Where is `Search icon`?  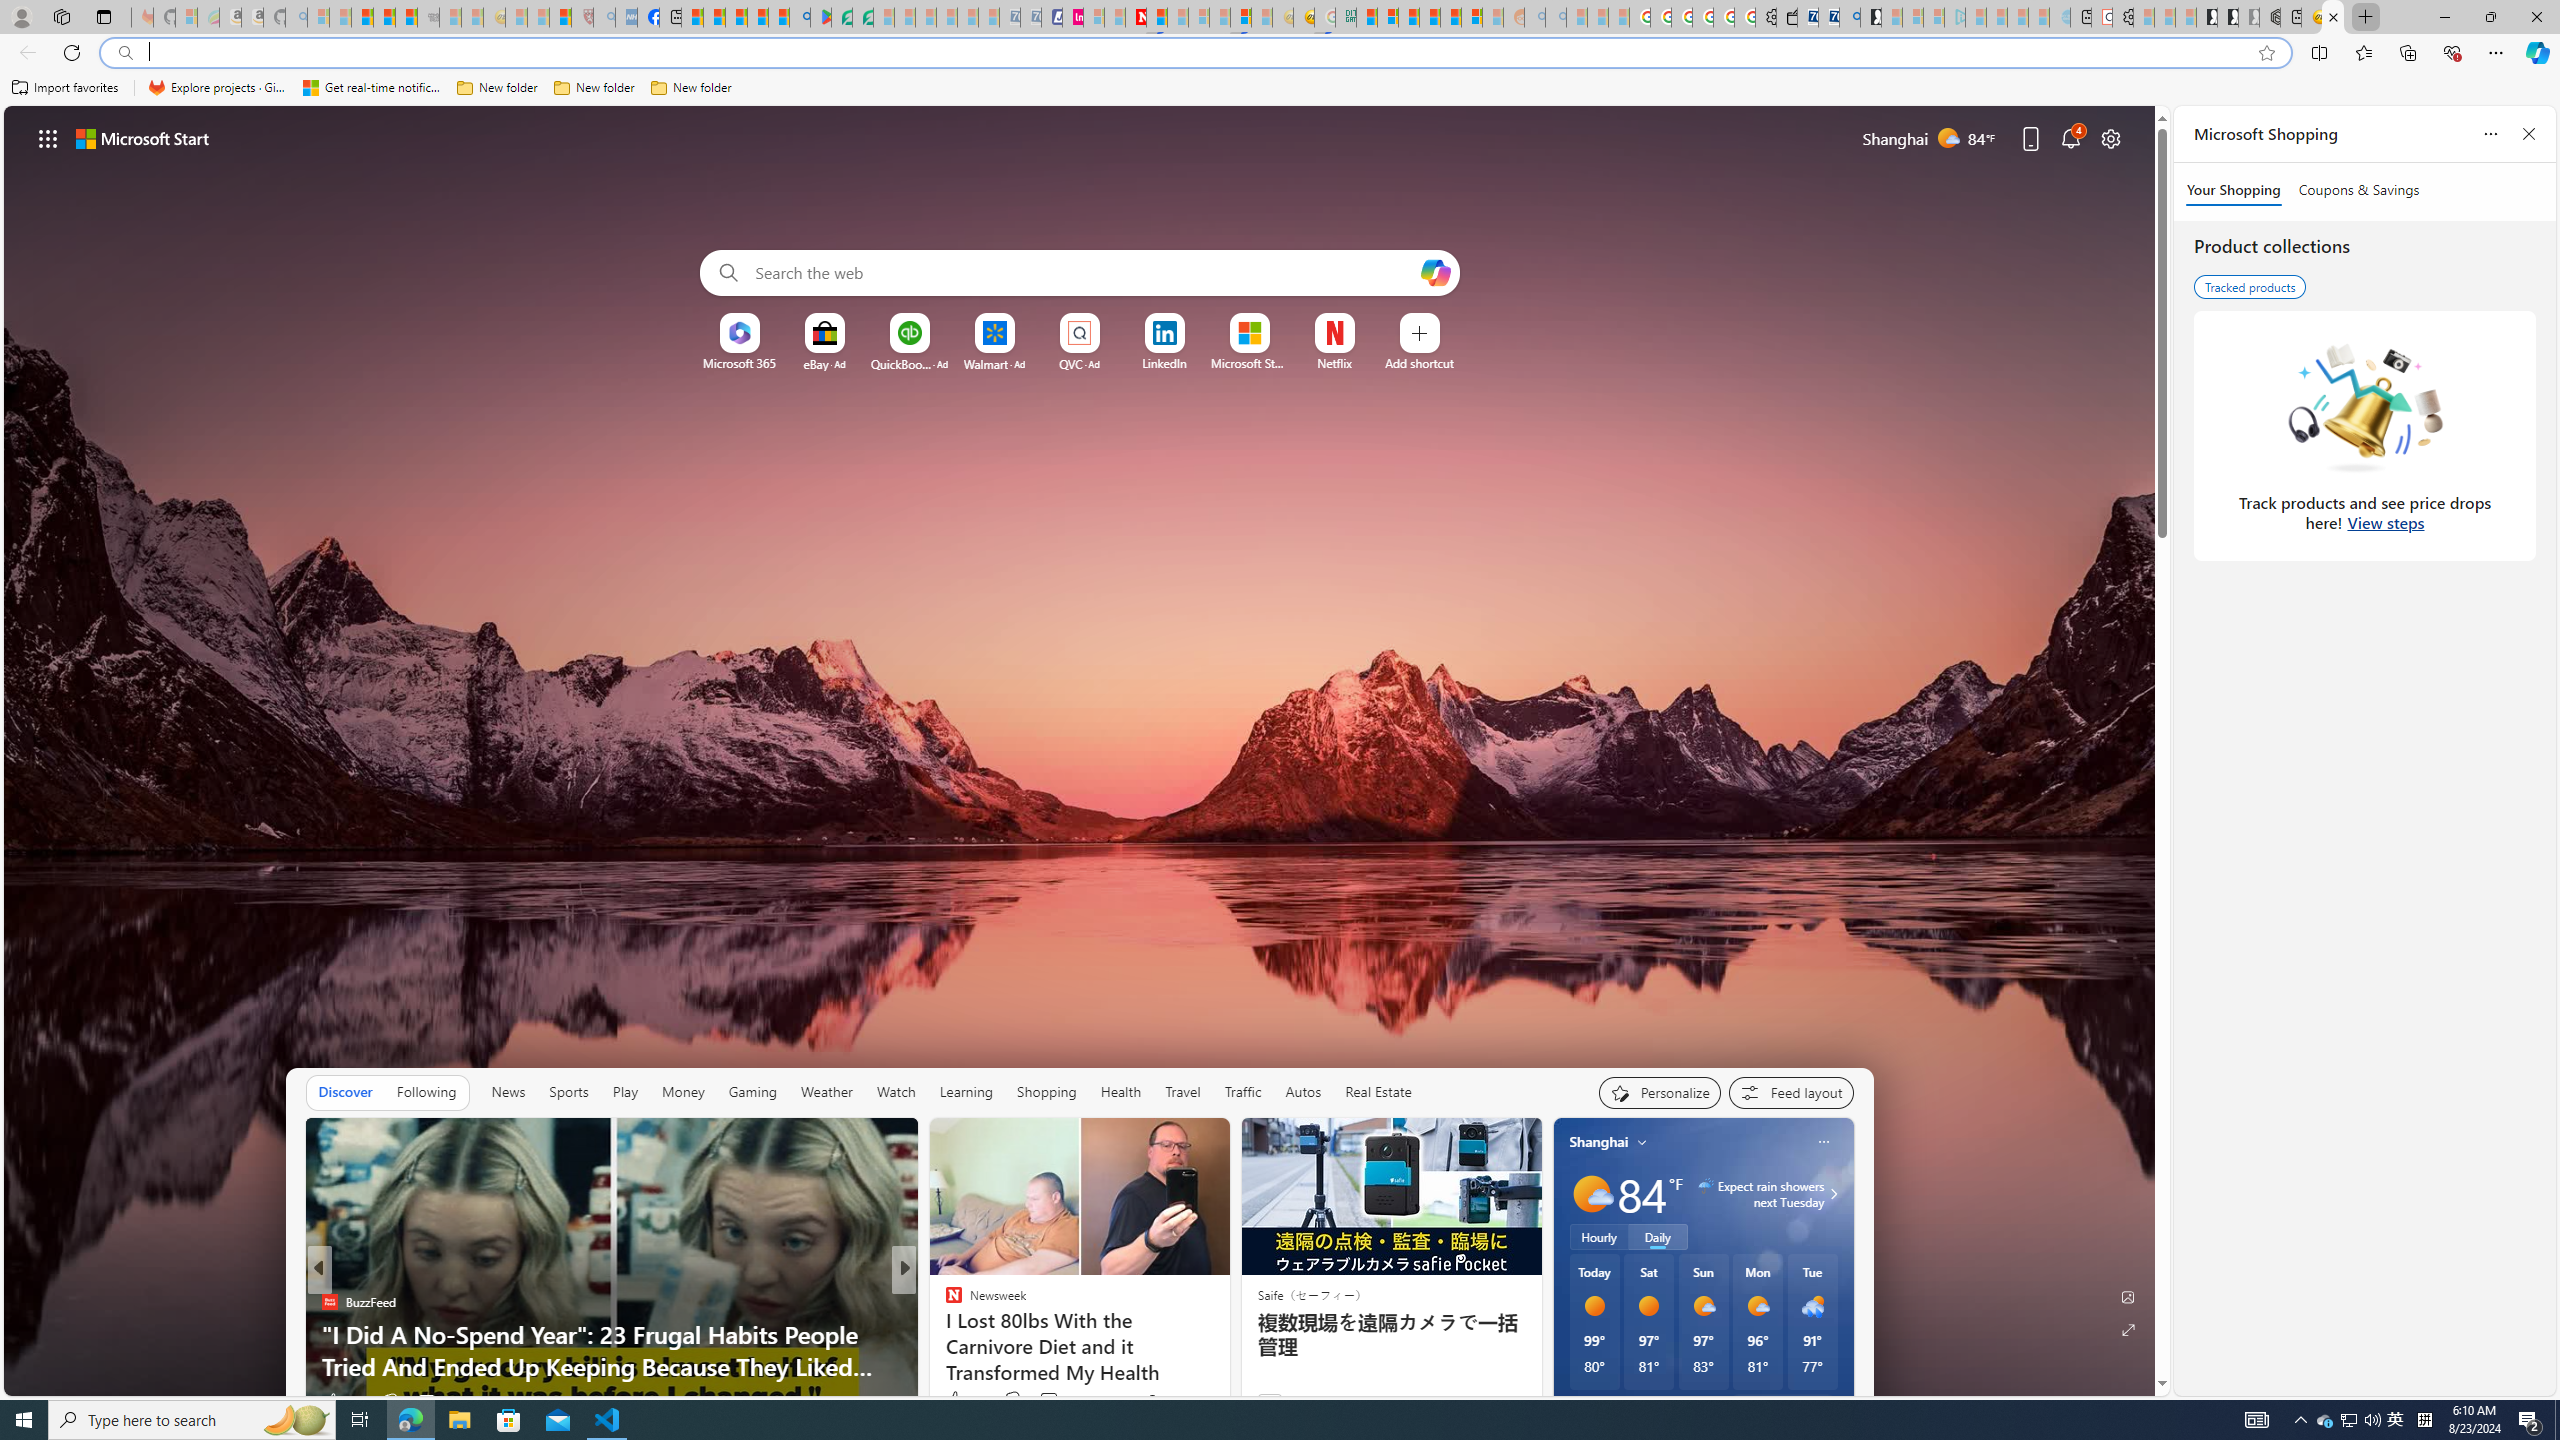
Search icon is located at coordinates (124, 53).